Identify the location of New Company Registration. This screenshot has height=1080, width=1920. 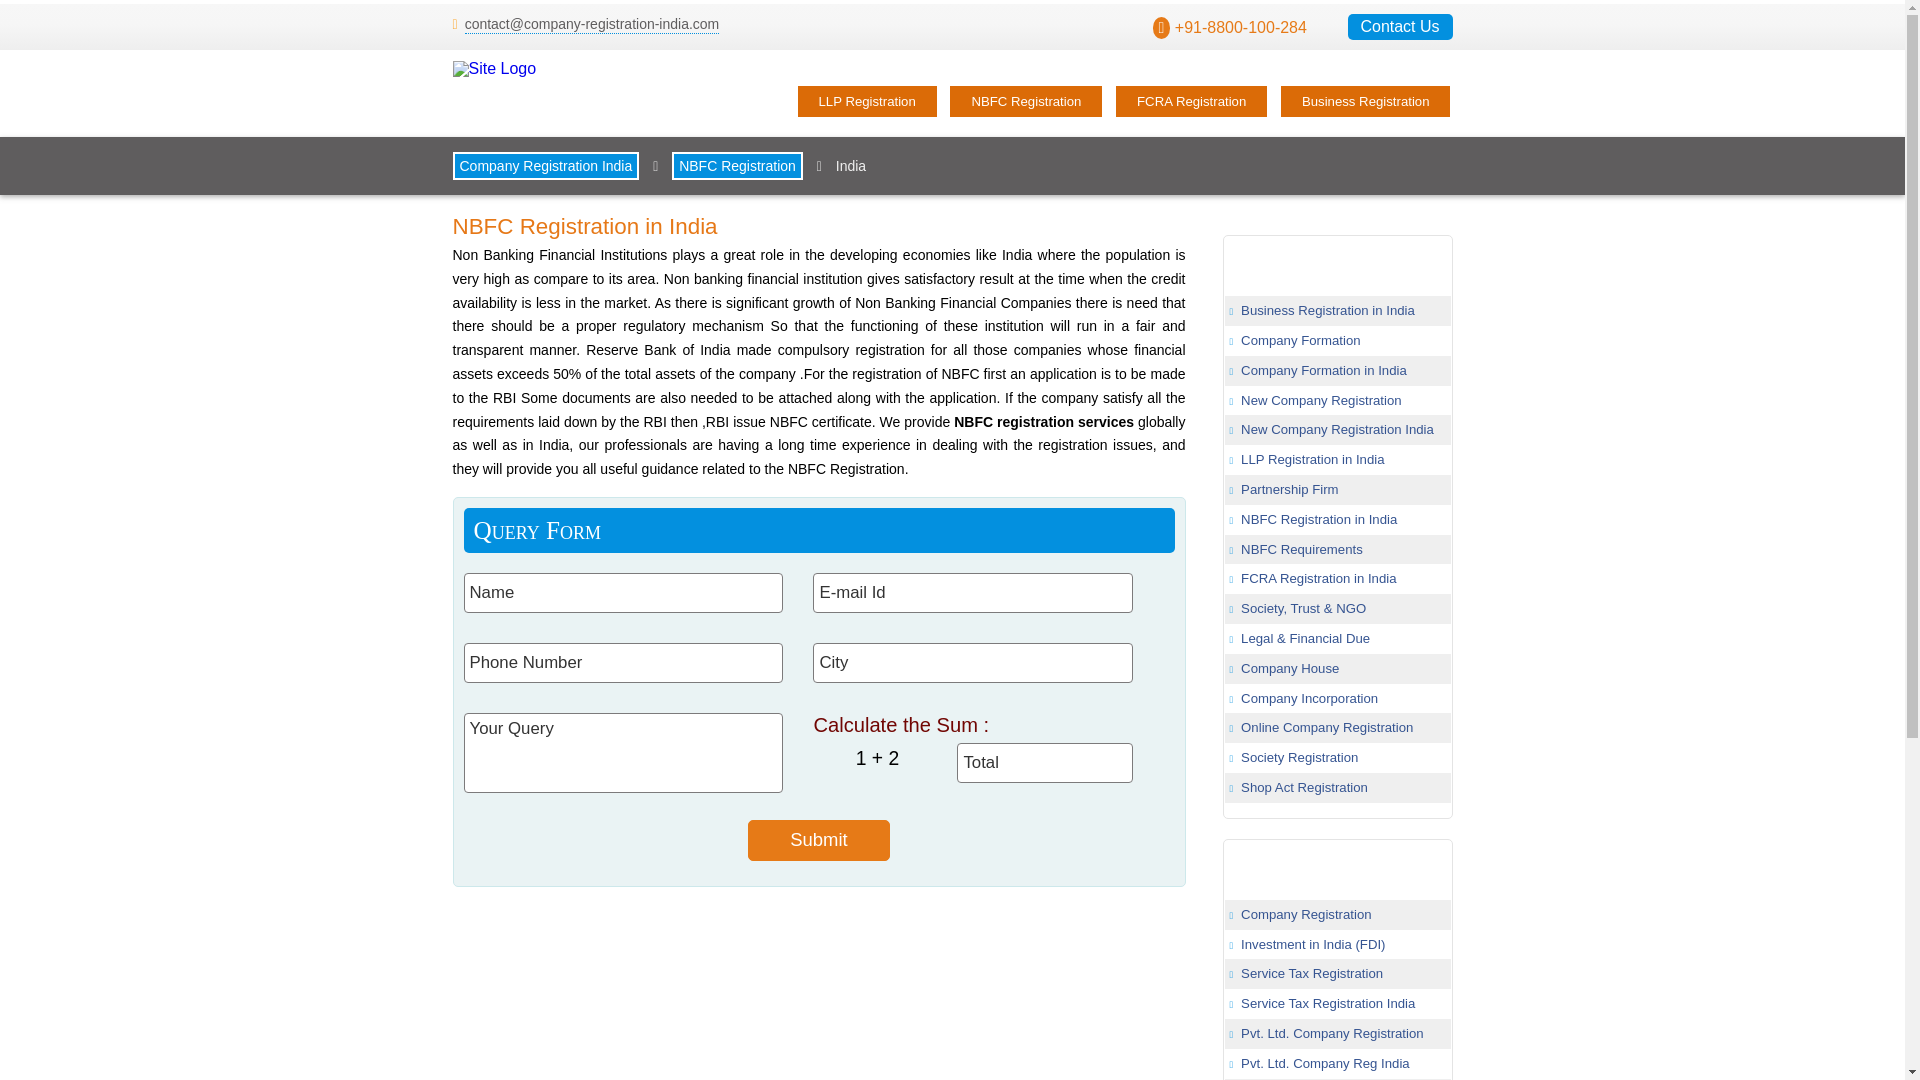
(1320, 400).